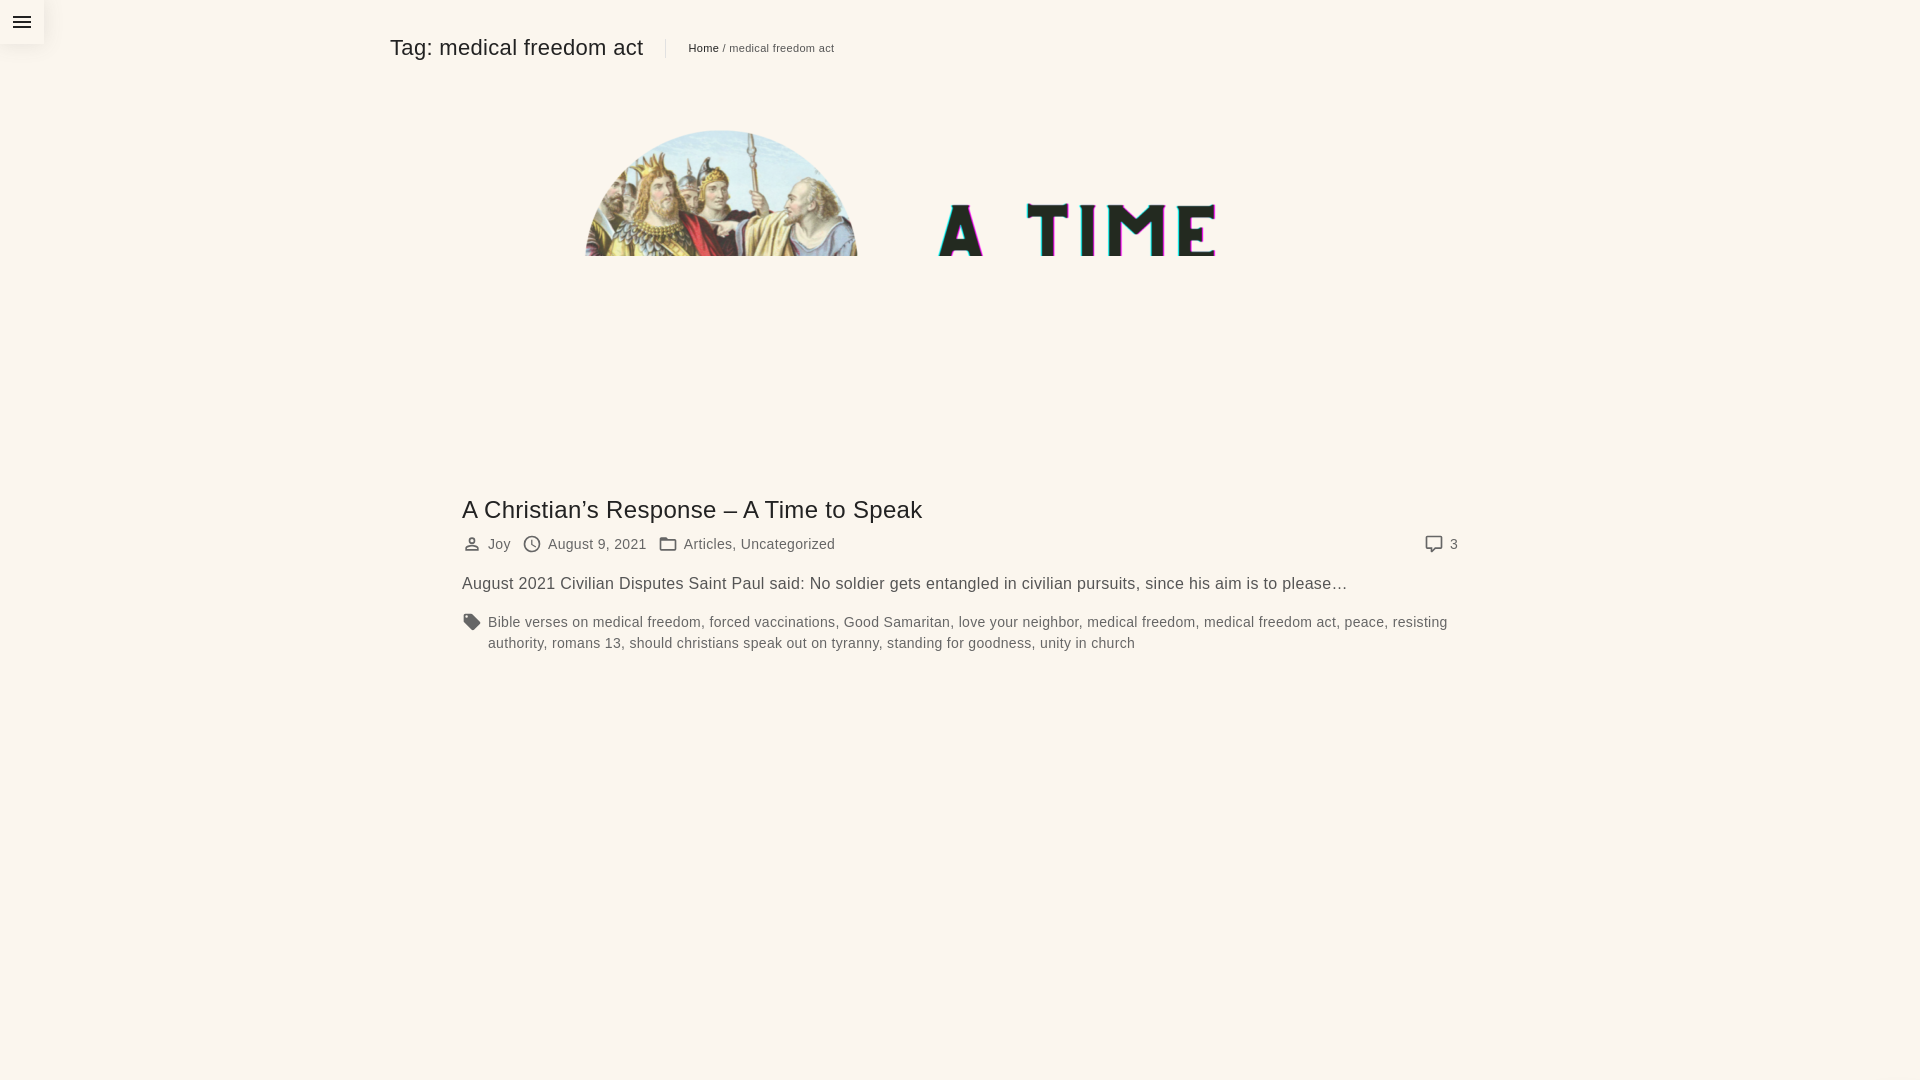  Describe the element at coordinates (1141, 622) in the screenshot. I see `medical freedom` at that location.